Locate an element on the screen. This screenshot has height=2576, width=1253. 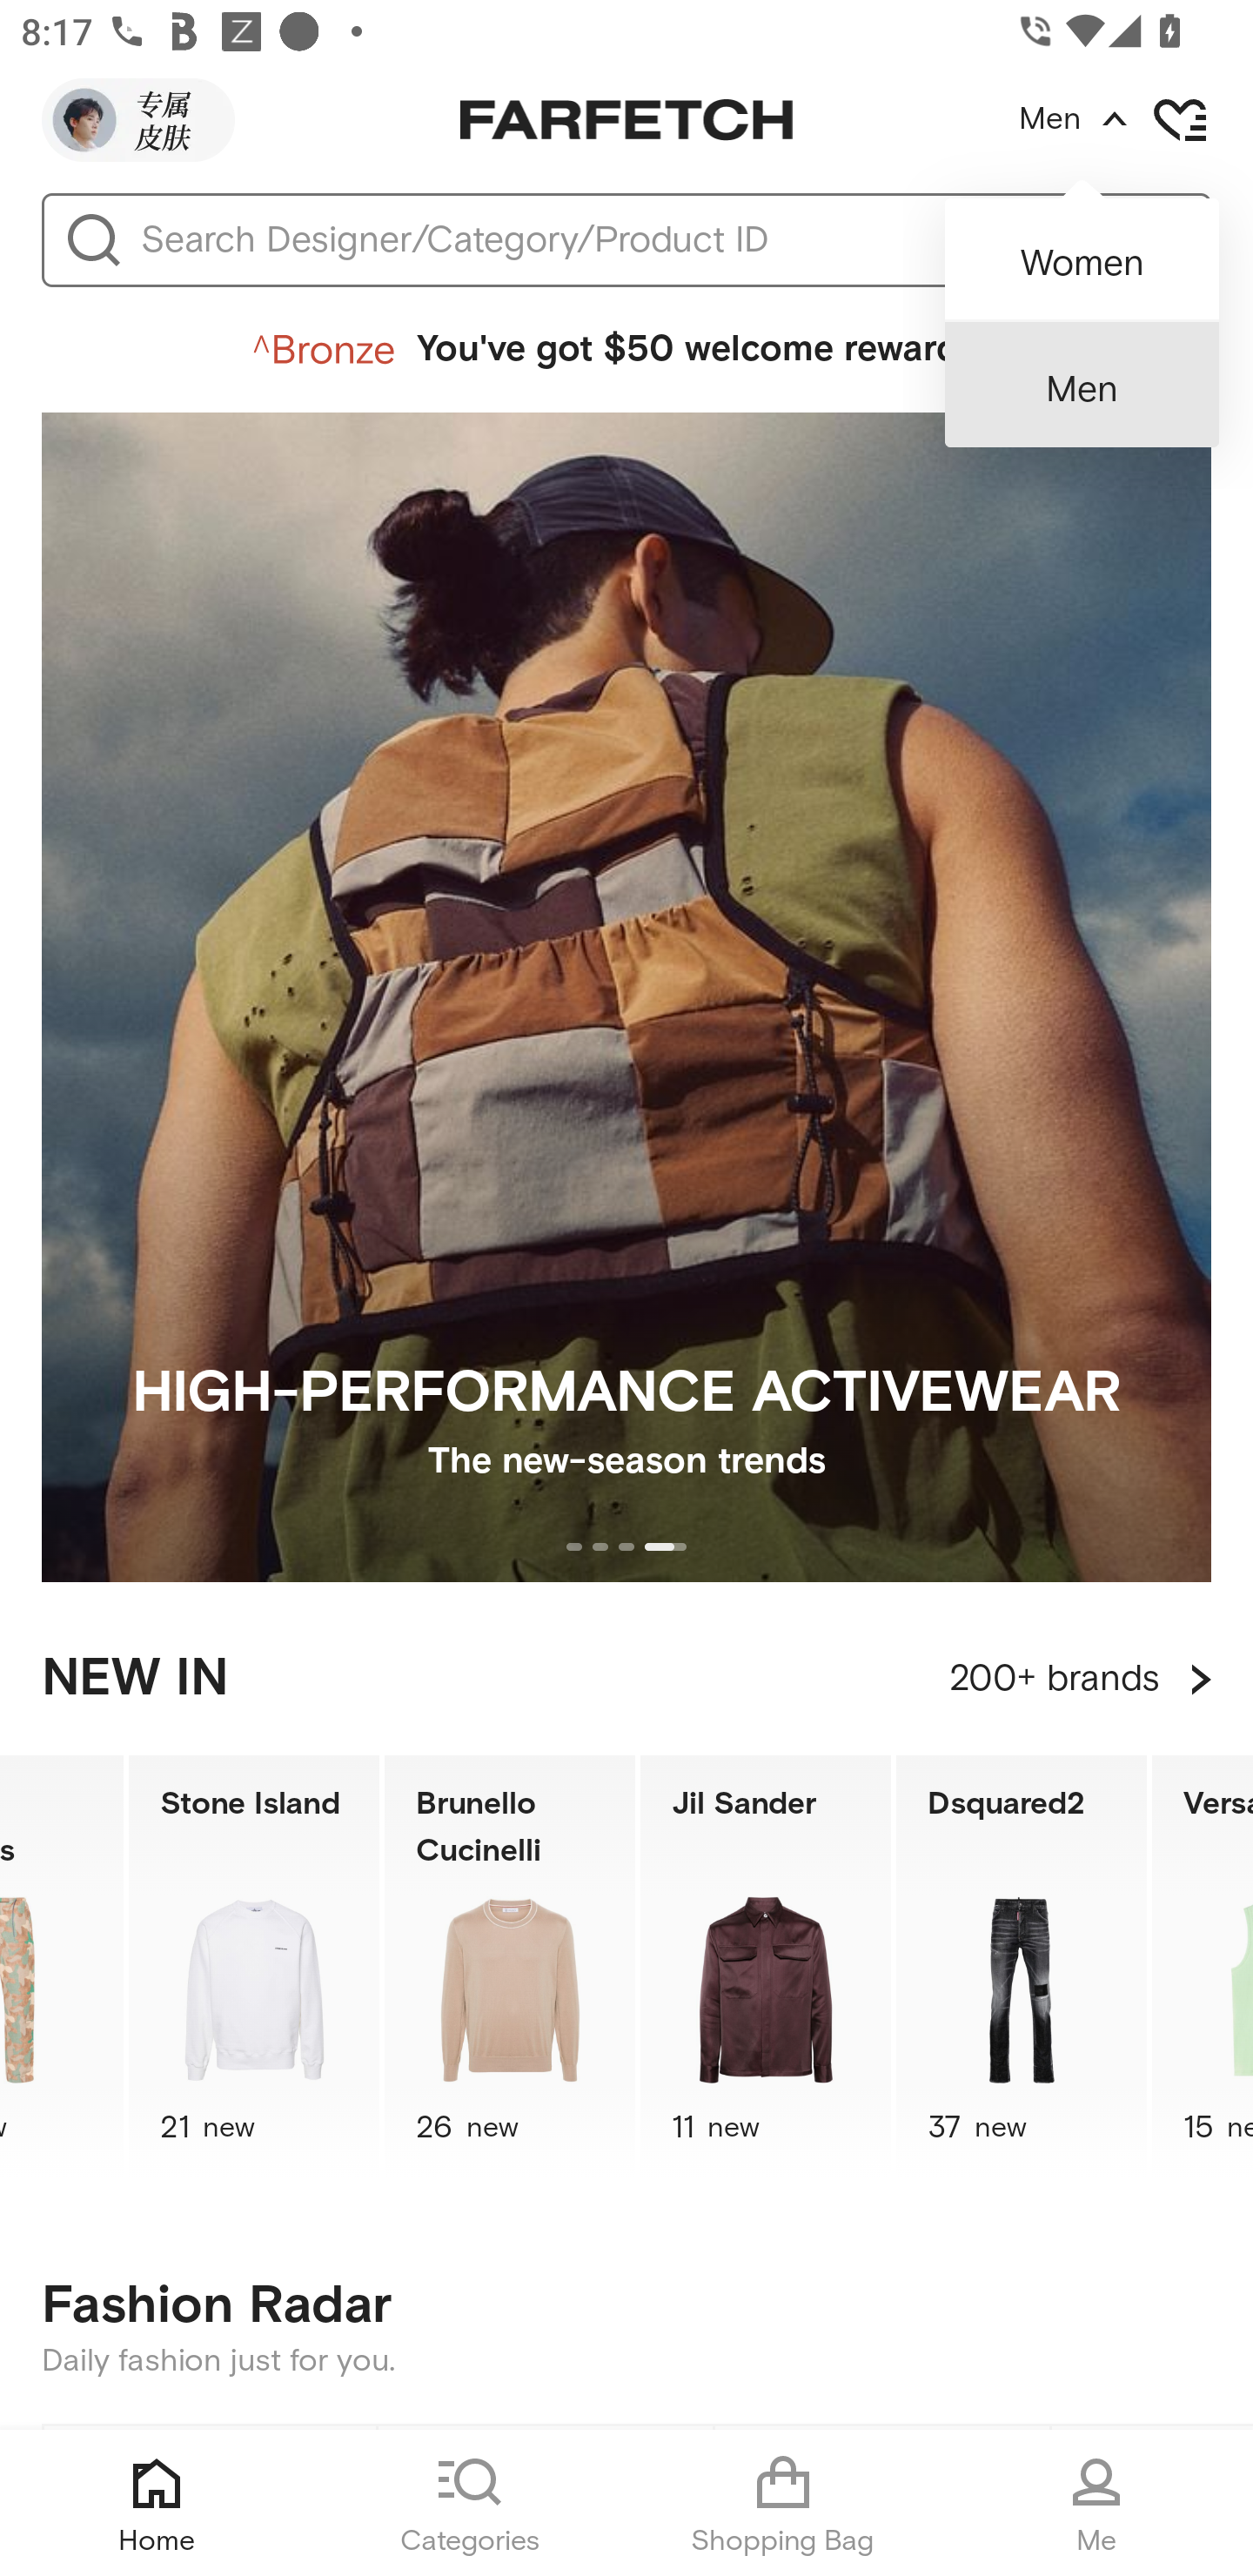
Men is located at coordinates (1082, 385).